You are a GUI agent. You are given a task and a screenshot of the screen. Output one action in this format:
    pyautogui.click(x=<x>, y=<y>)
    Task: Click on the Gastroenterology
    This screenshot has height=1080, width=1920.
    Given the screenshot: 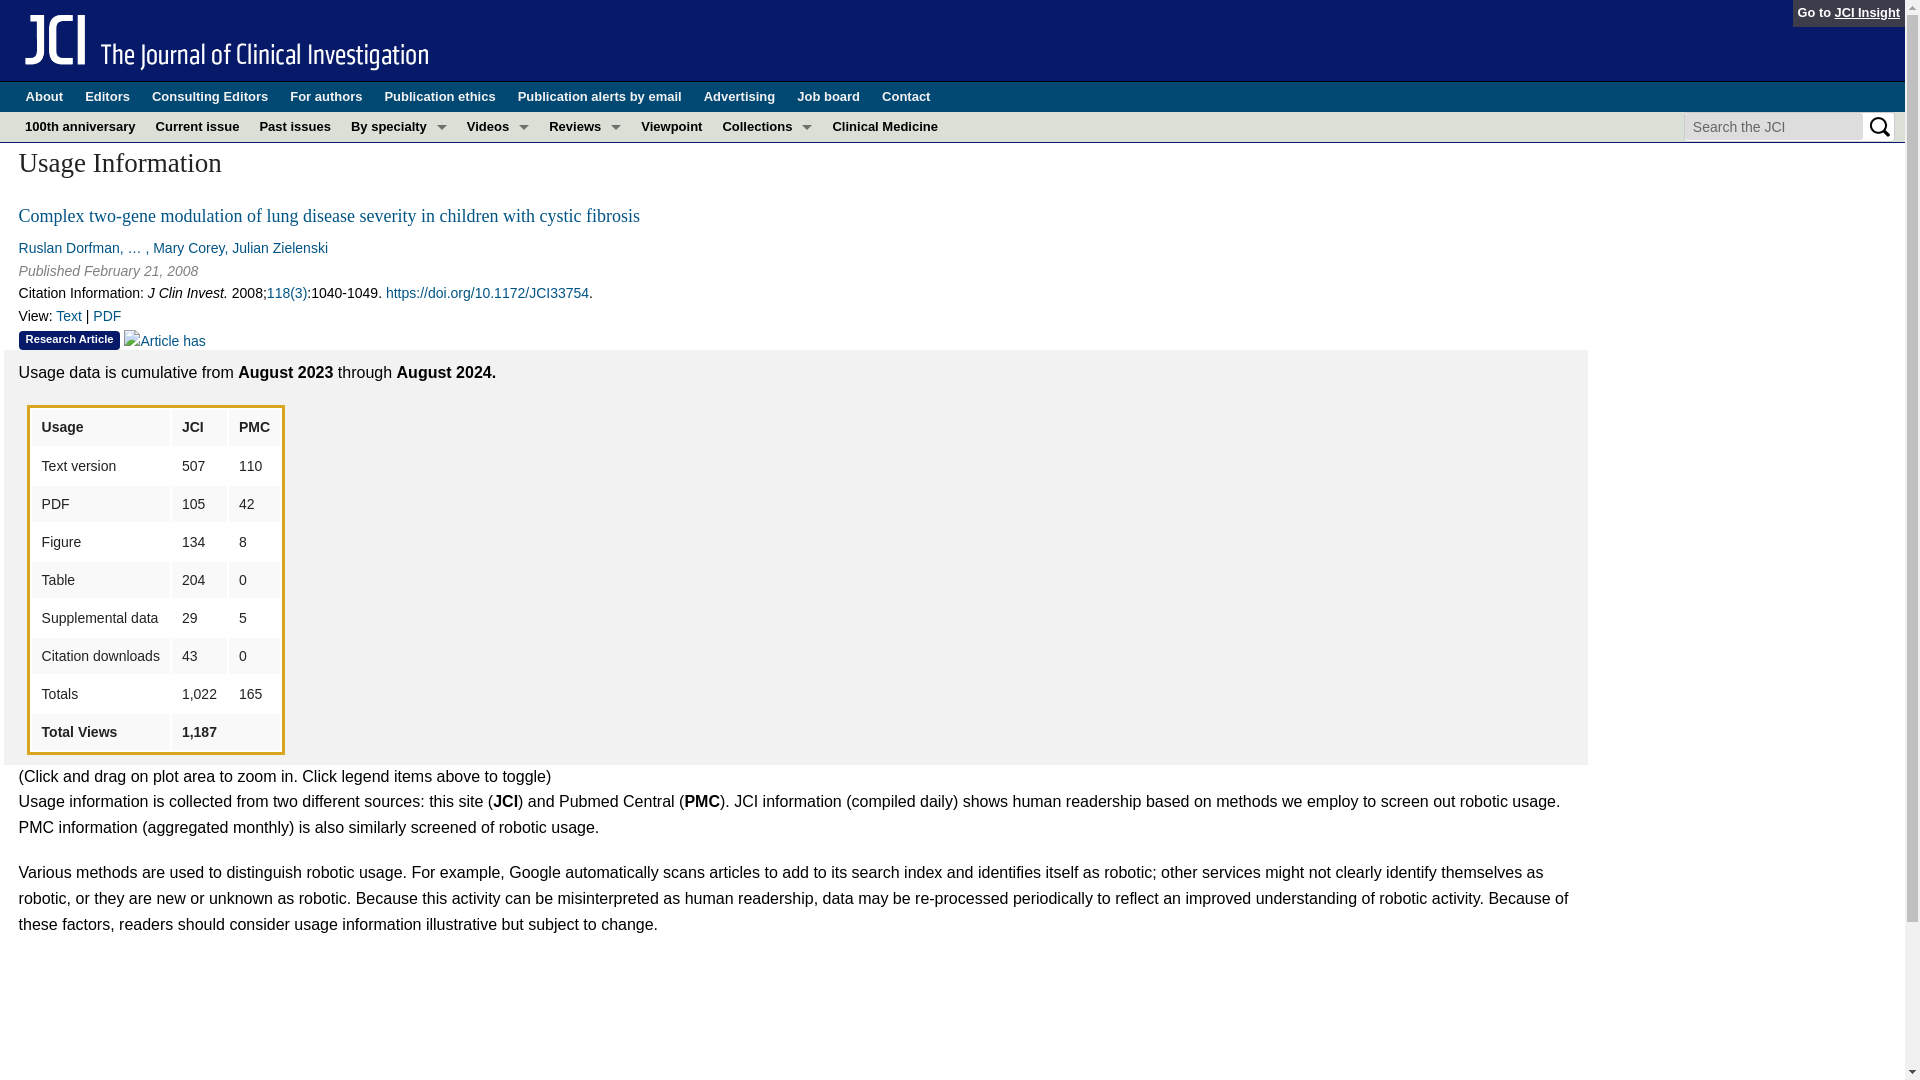 What is the action you would take?
    pyautogui.click(x=398, y=216)
    